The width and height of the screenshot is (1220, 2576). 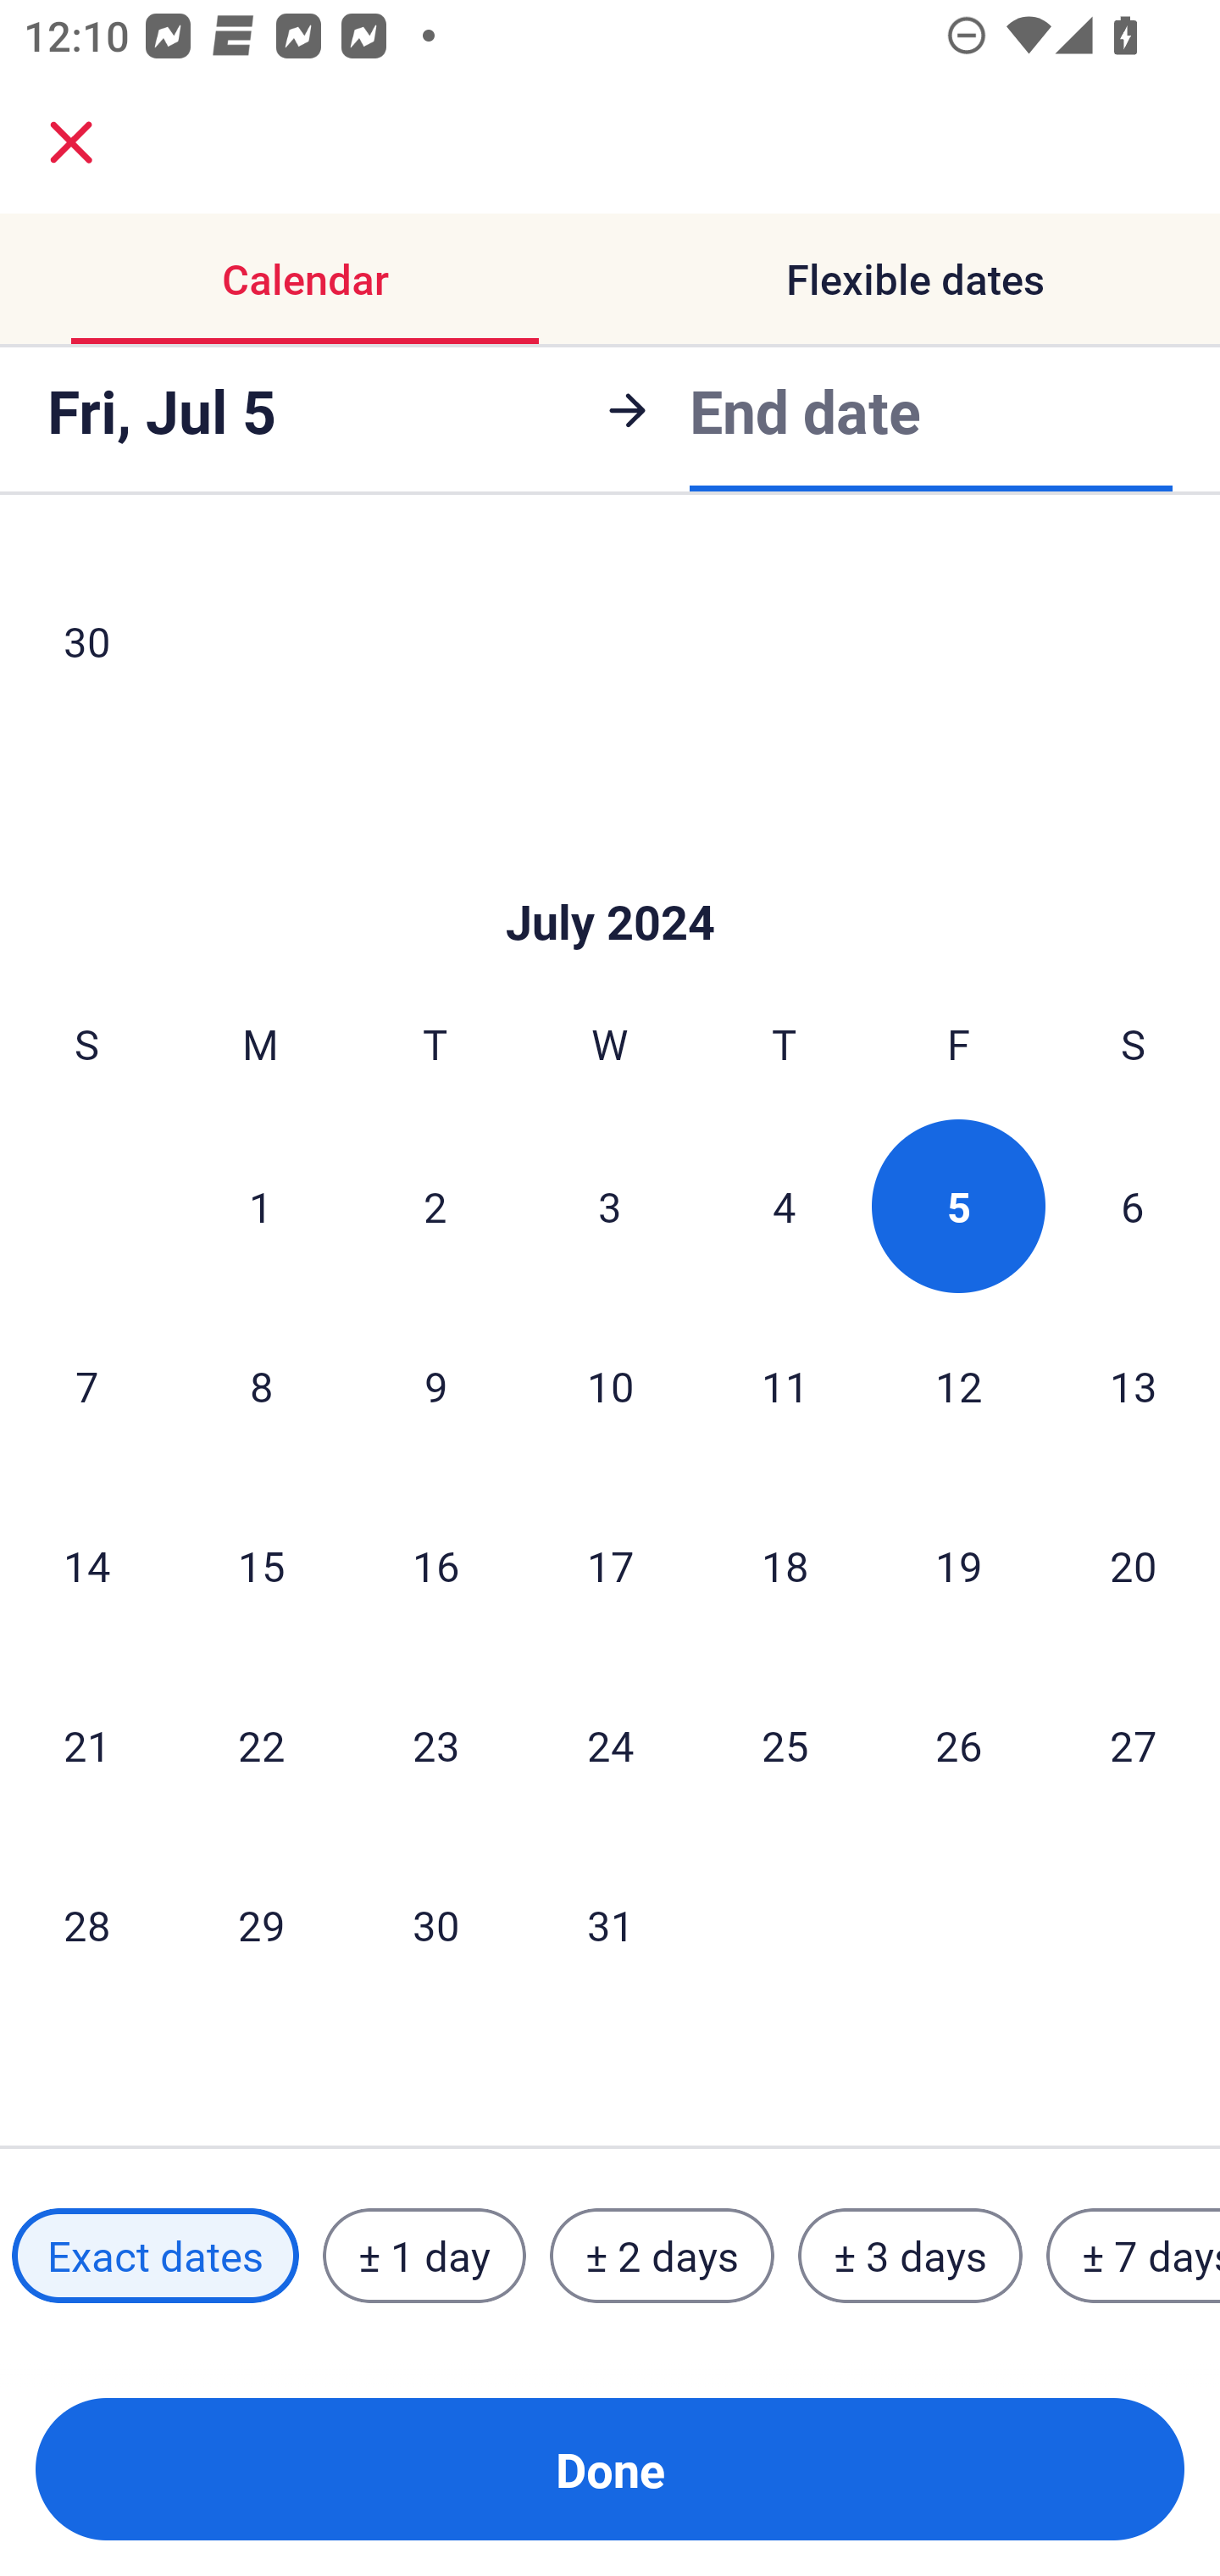 What do you see at coordinates (261, 1564) in the screenshot?
I see `15 Monday, July 15, 2024` at bounding box center [261, 1564].